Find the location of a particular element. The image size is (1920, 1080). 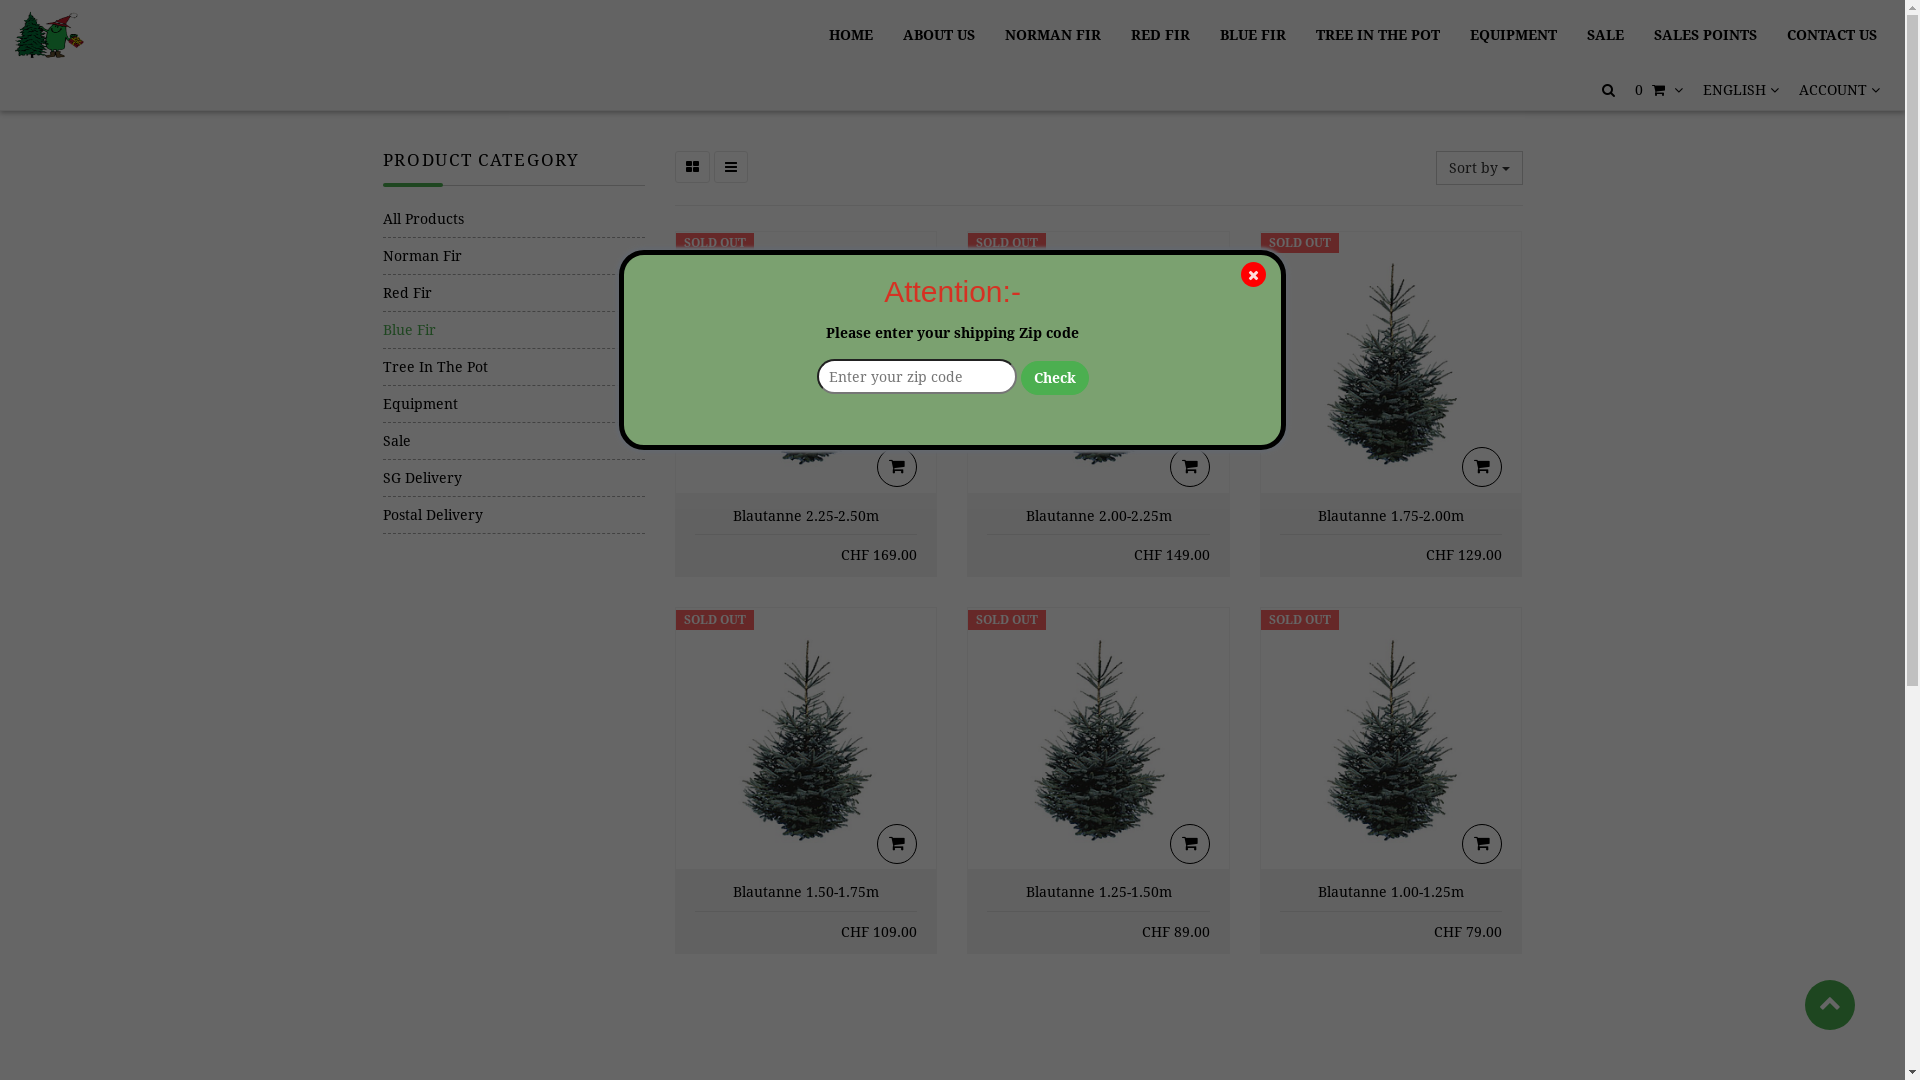

Check is located at coordinates (1054, 378).